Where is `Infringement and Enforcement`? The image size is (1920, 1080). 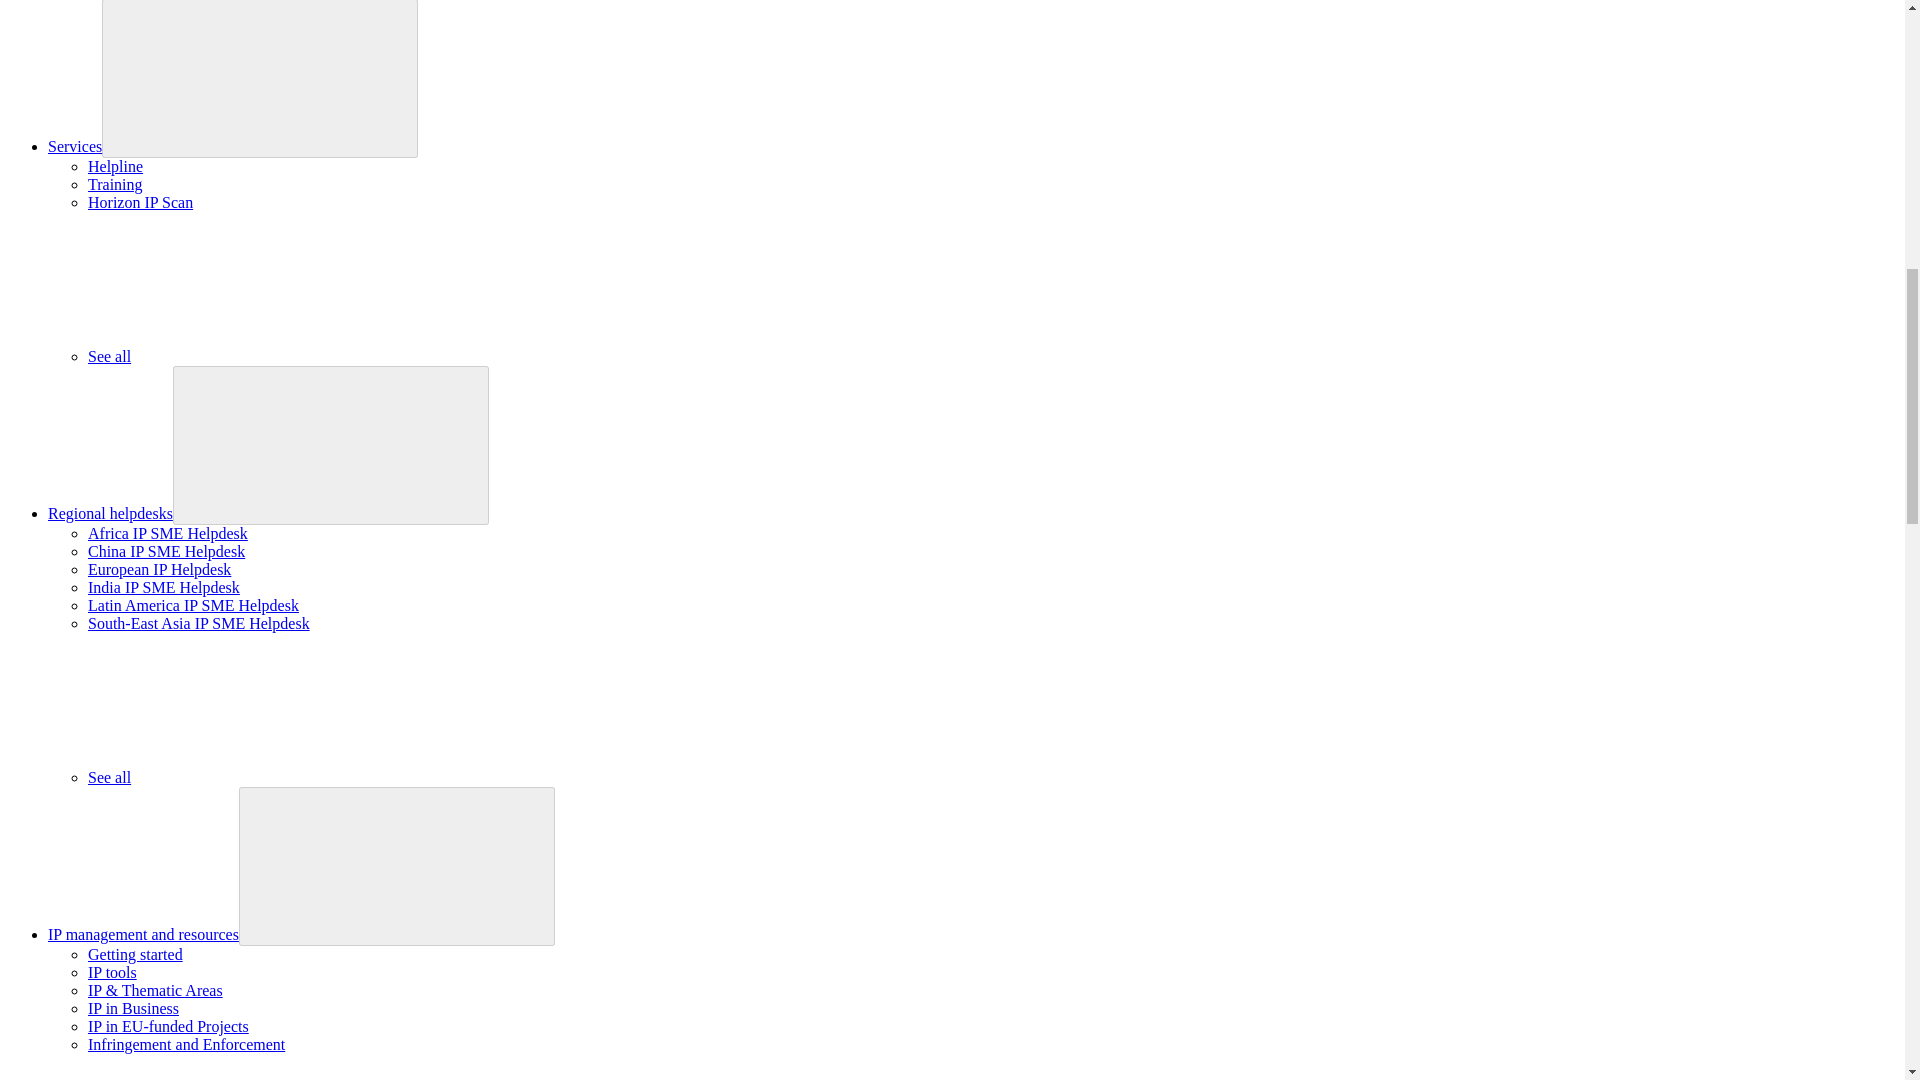
Infringement and Enforcement is located at coordinates (186, 1044).